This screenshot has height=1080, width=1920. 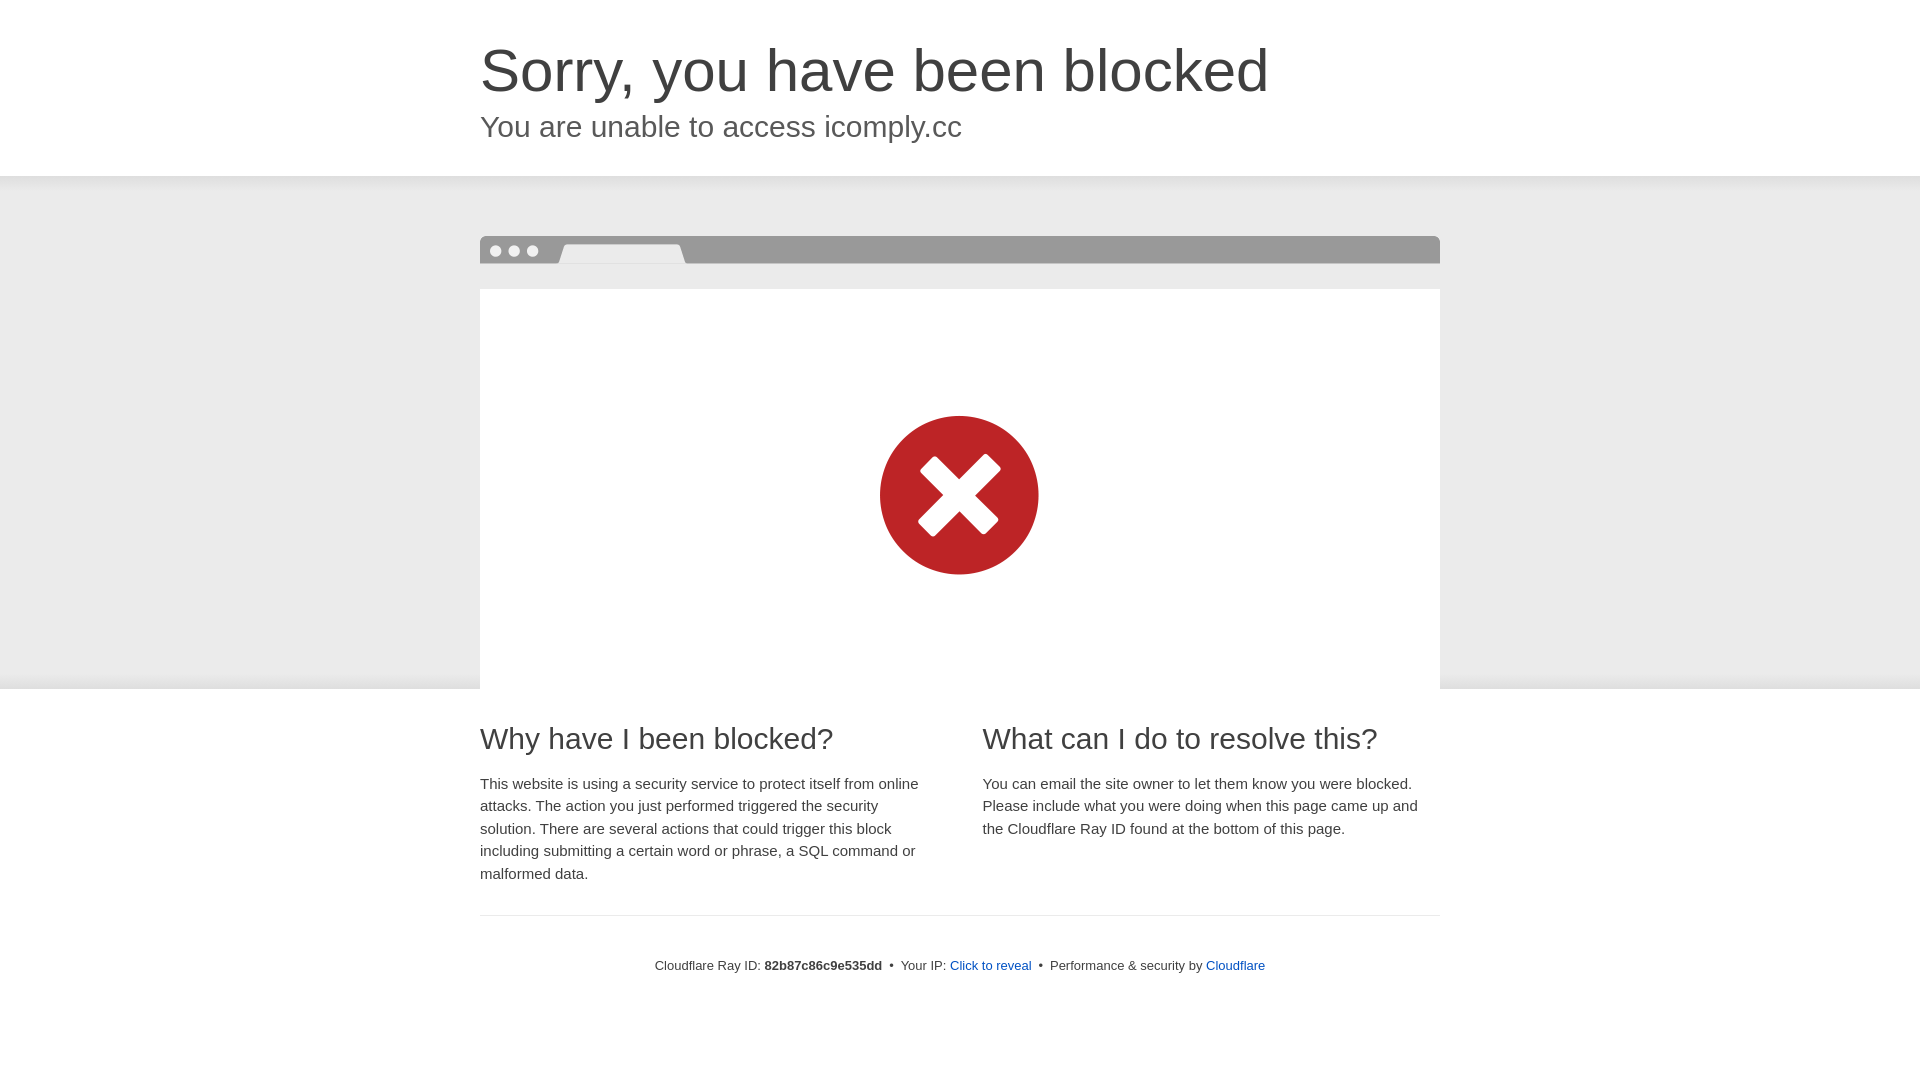 I want to click on Click to reveal, so click(x=991, y=966).